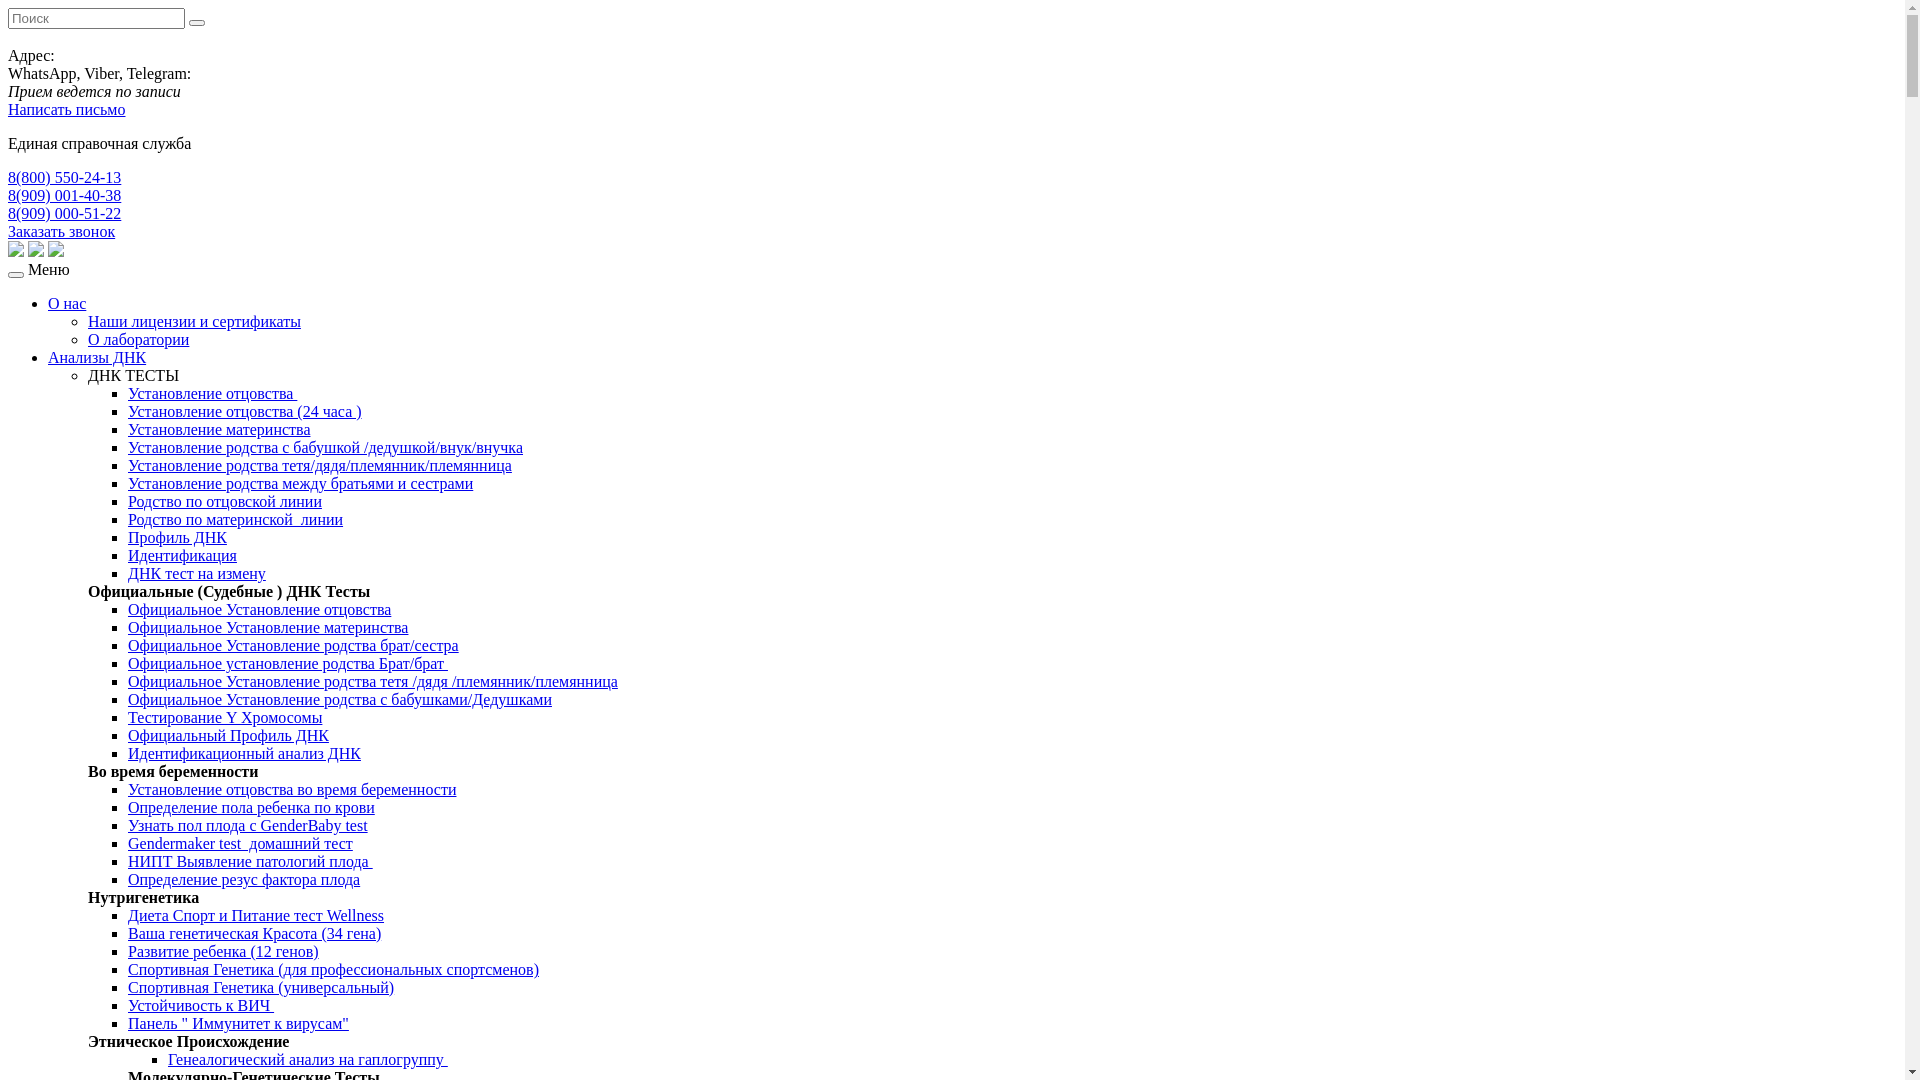  Describe the element at coordinates (64, 178) in the screenshot. I see `8(800) 550-24-13` at that location.